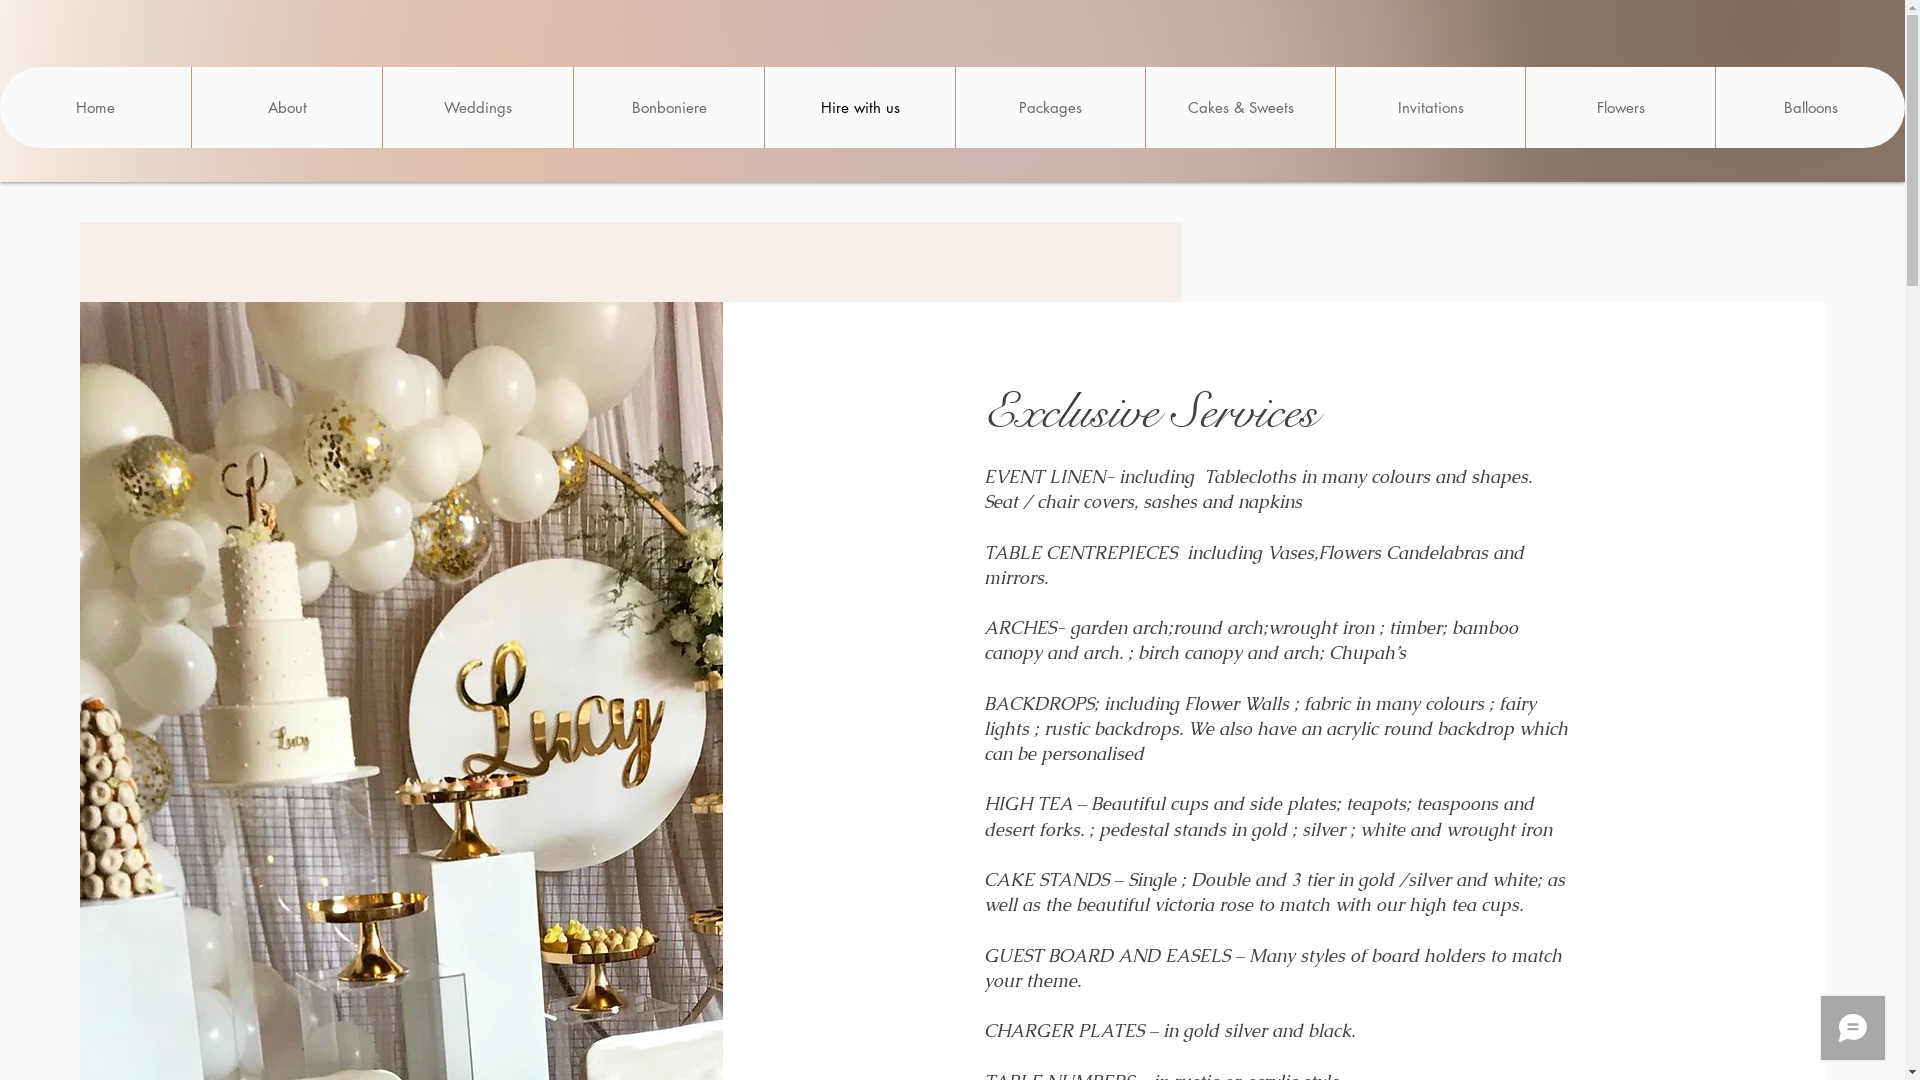 This screenshot has height=1080, width=1920. Describe the element at coordinates (1430, 108) in the screenshot. I see `Invitations` at that location.